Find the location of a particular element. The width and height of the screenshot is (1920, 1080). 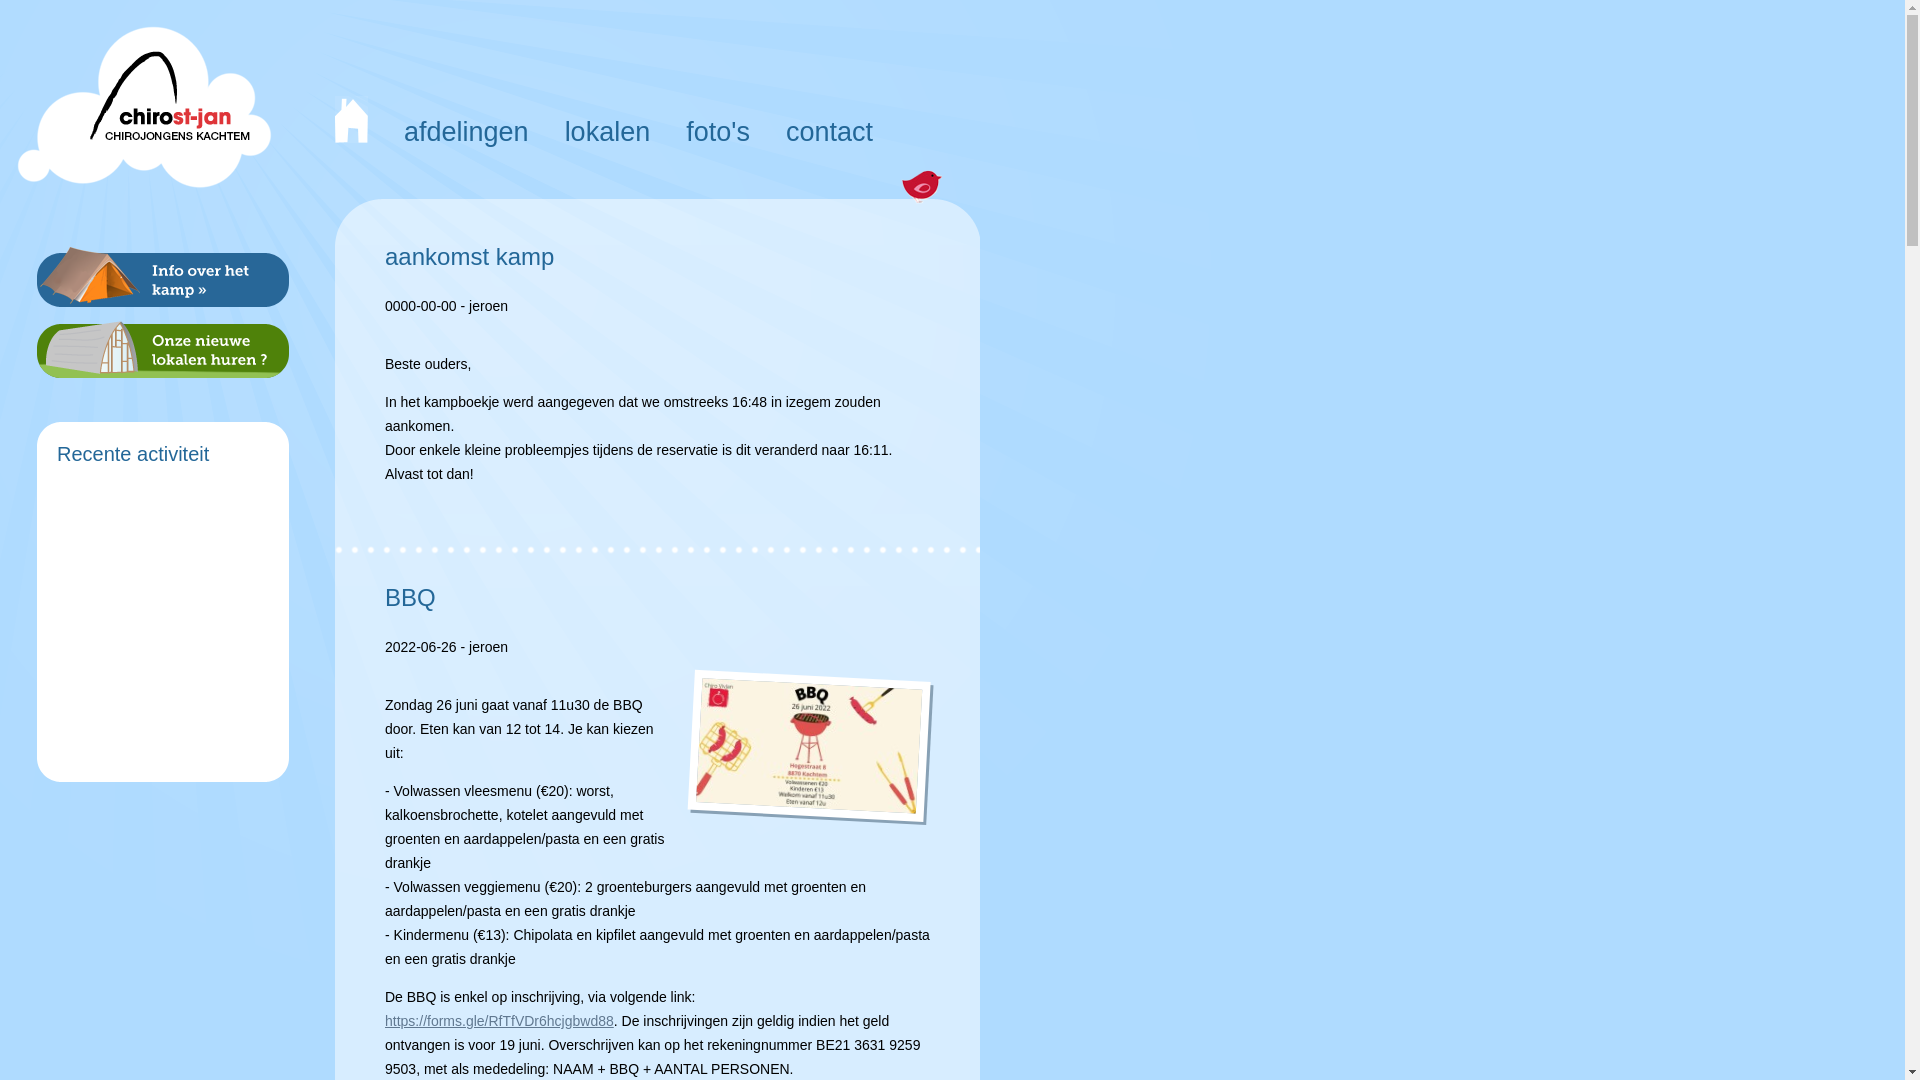

home is located at coordinates (352, 128).